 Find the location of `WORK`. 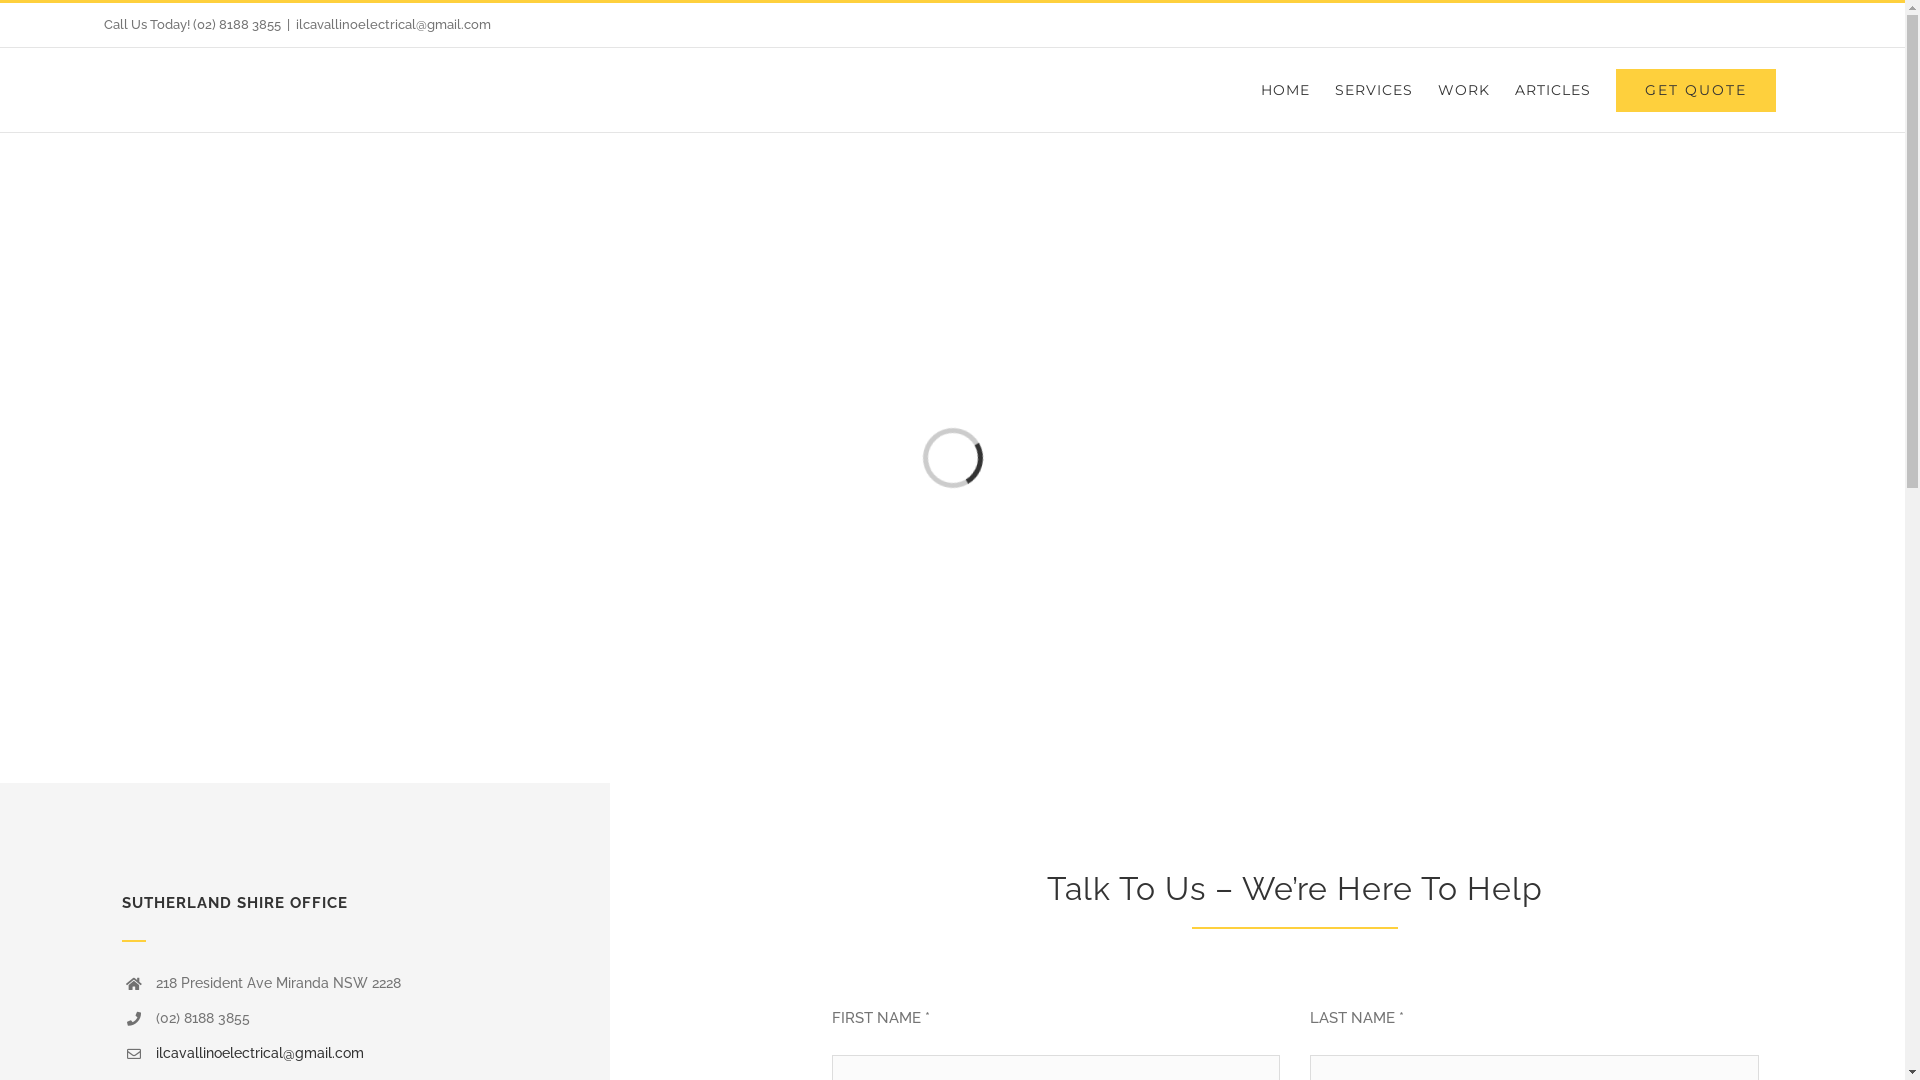

WORK is located at coordinates (1464, 90).